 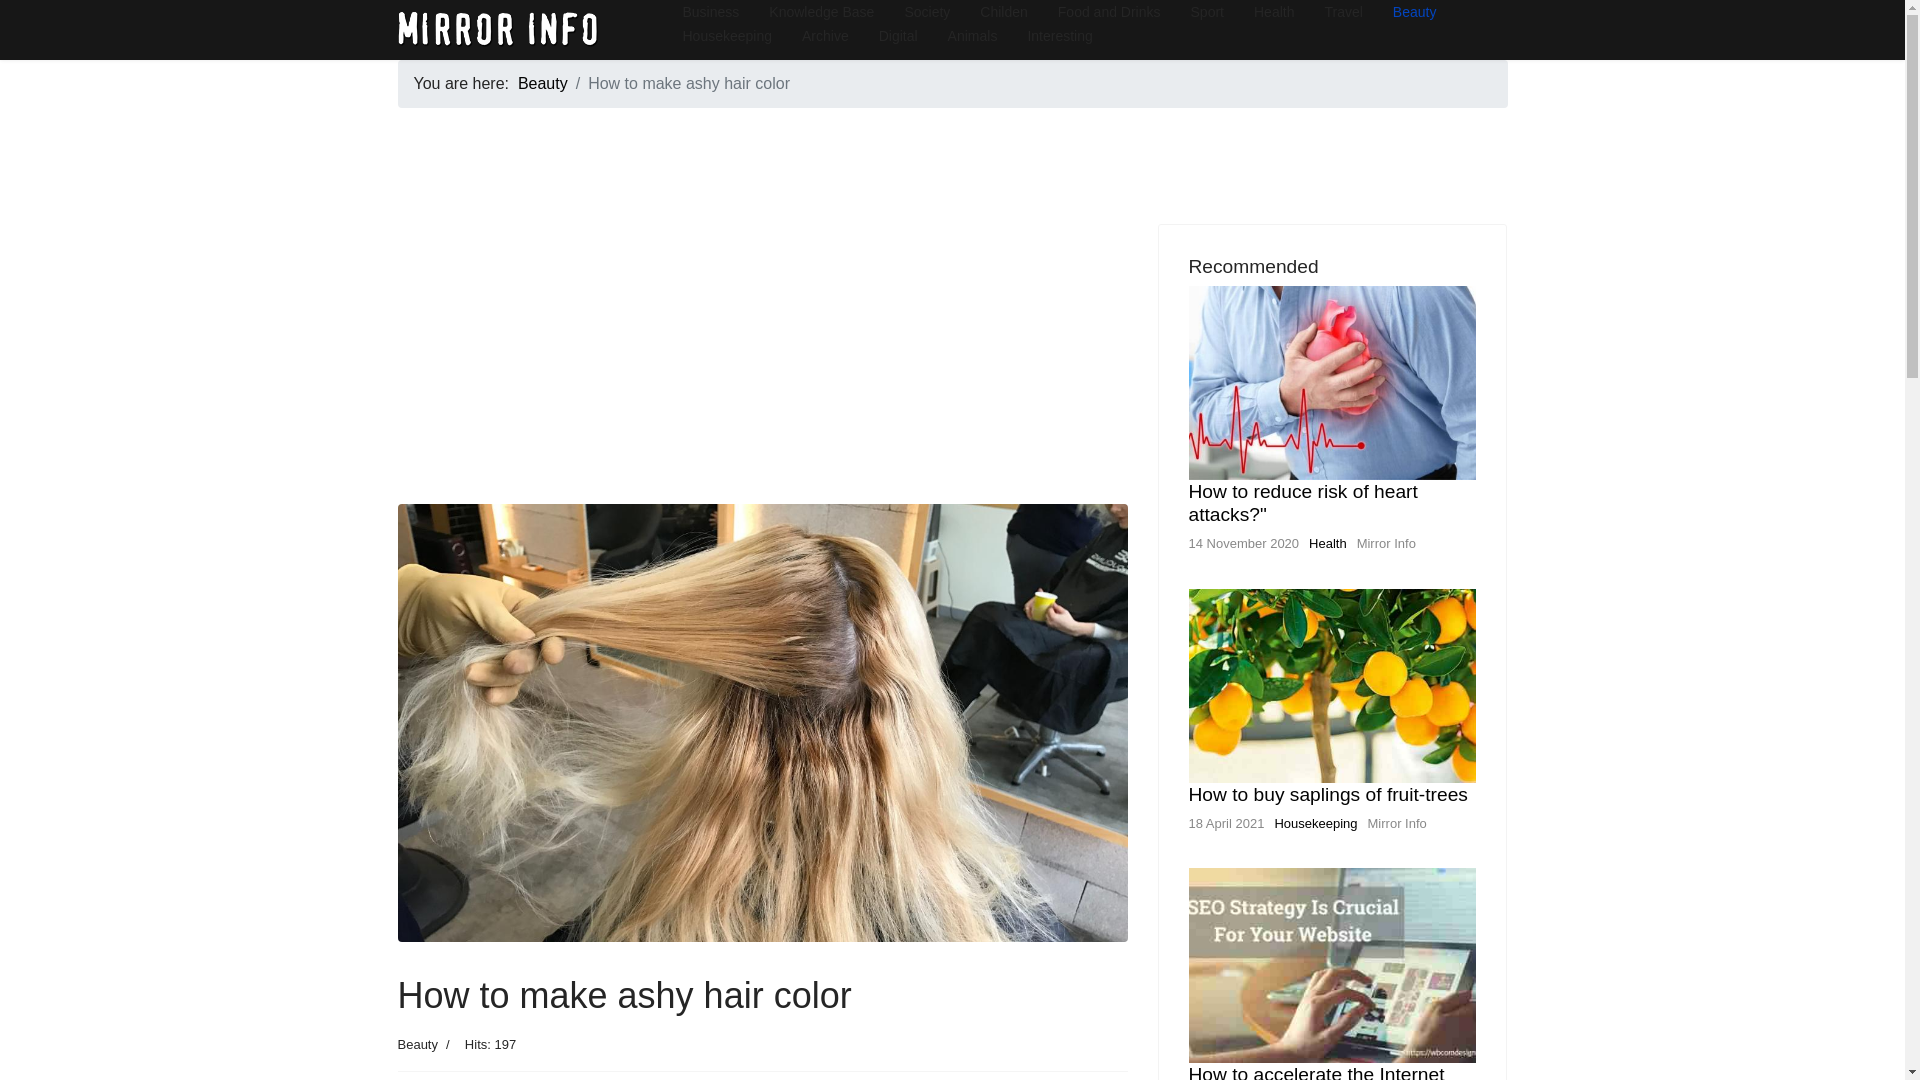 I want to click on Category: Beauty, so click(x=417, y=1044).